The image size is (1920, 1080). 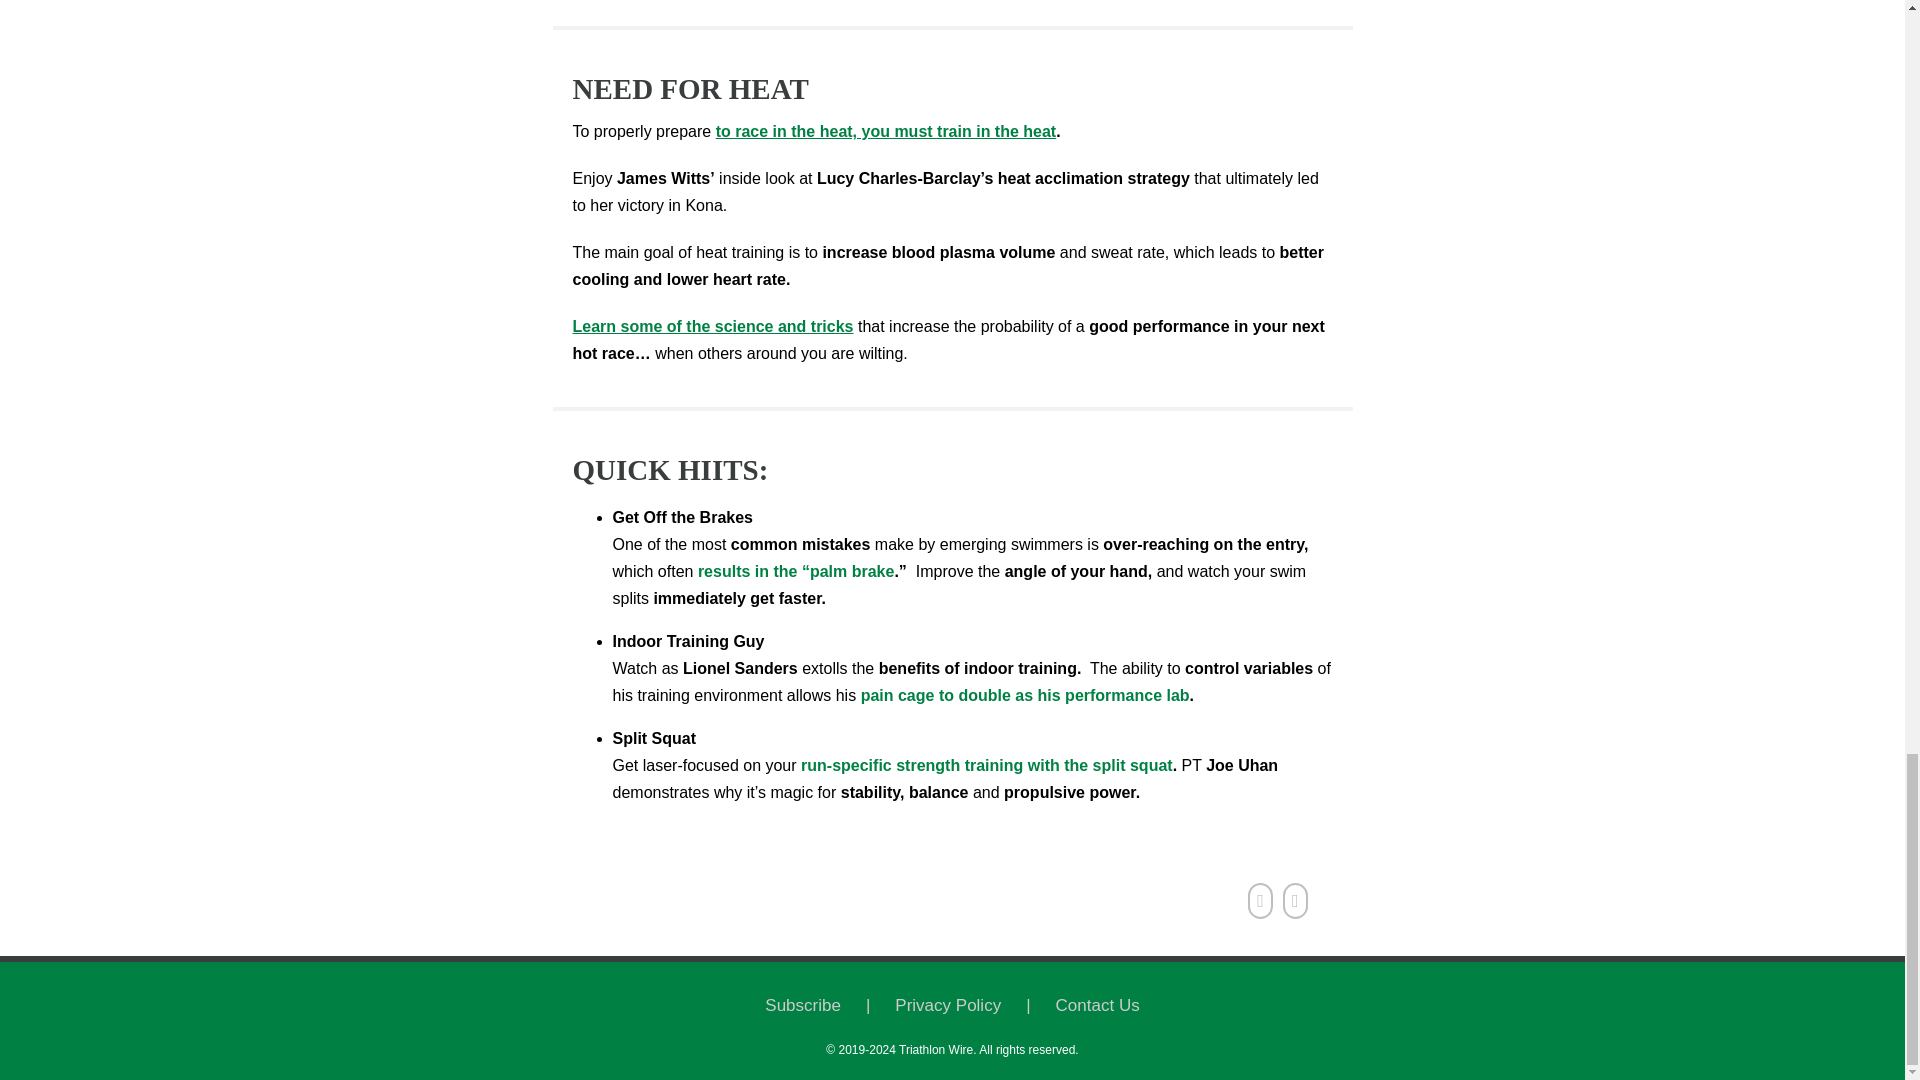 I want to click on Contact Us, so click(x=1098, y=1006).